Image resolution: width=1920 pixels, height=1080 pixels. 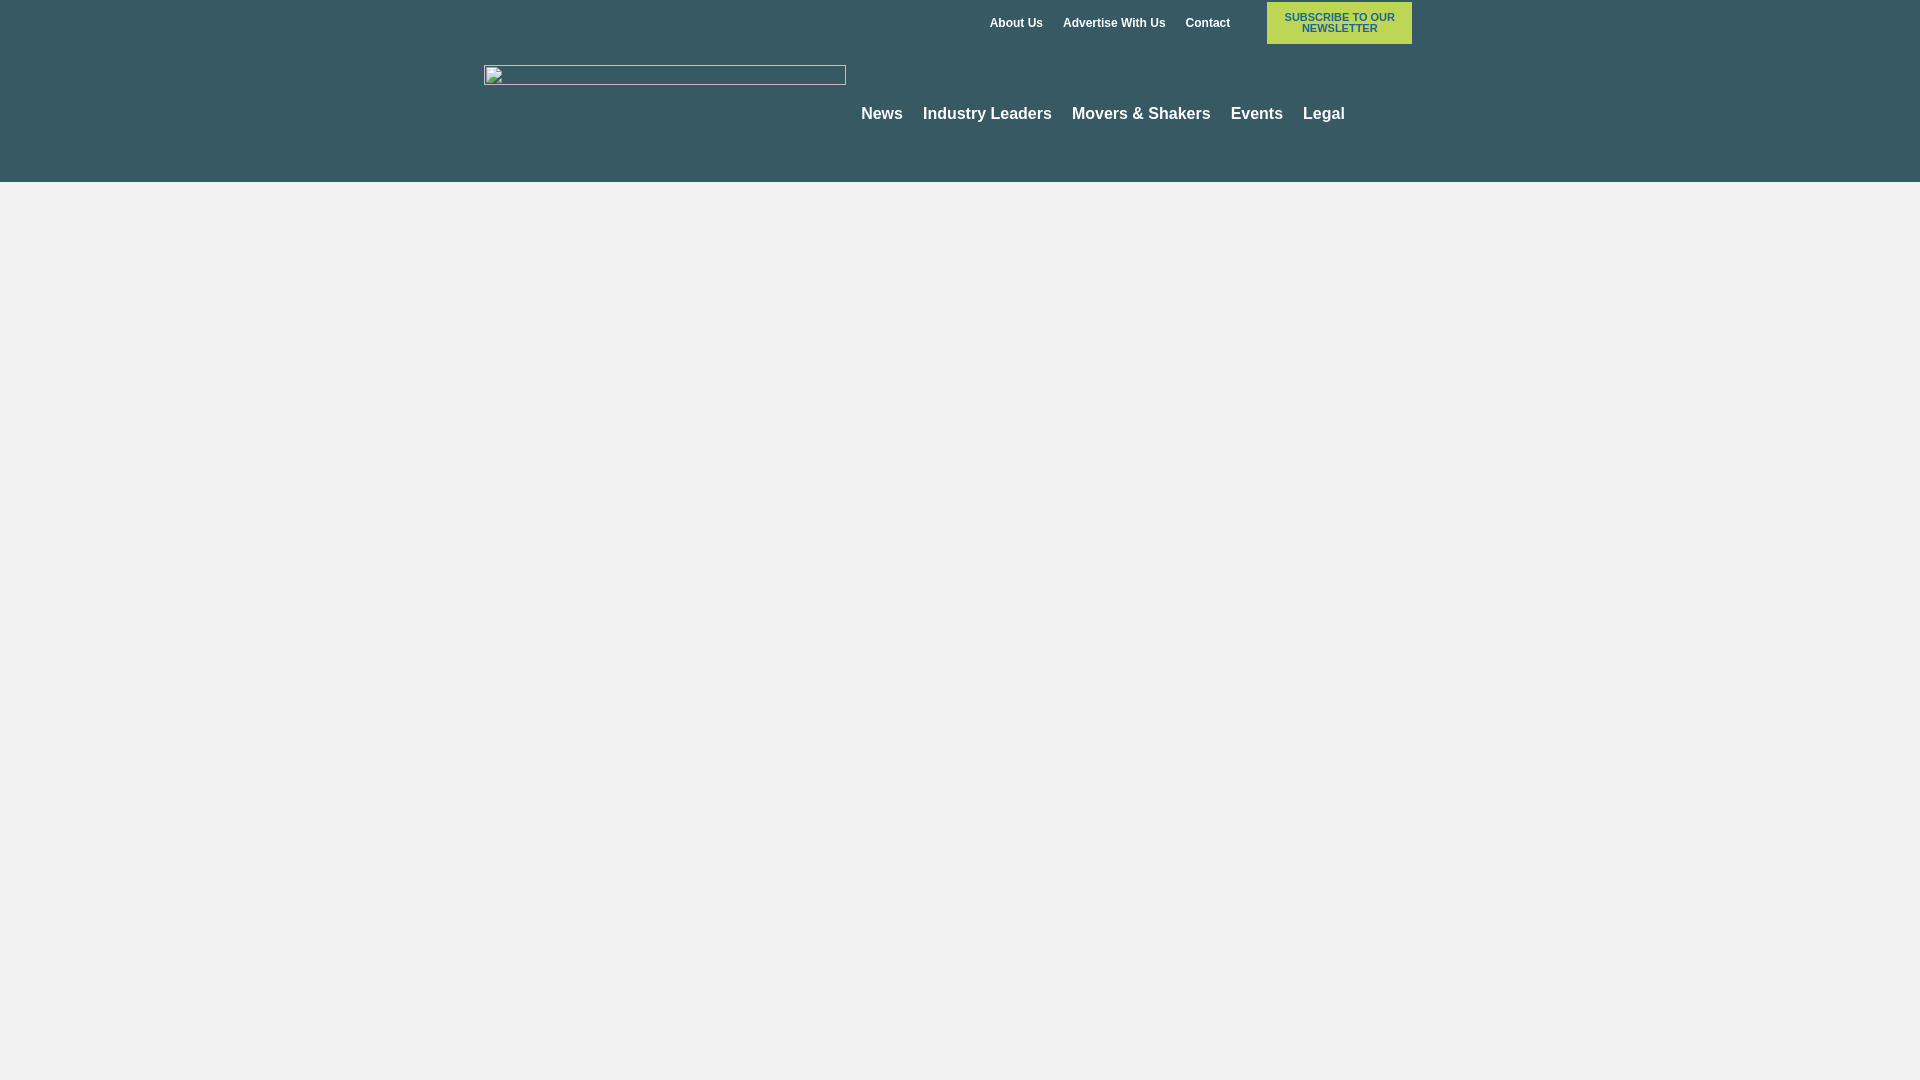 What do you see at coordinates (1208, 23) in the screenshot?
I see `Contact` at bounding box center [1208, 23].